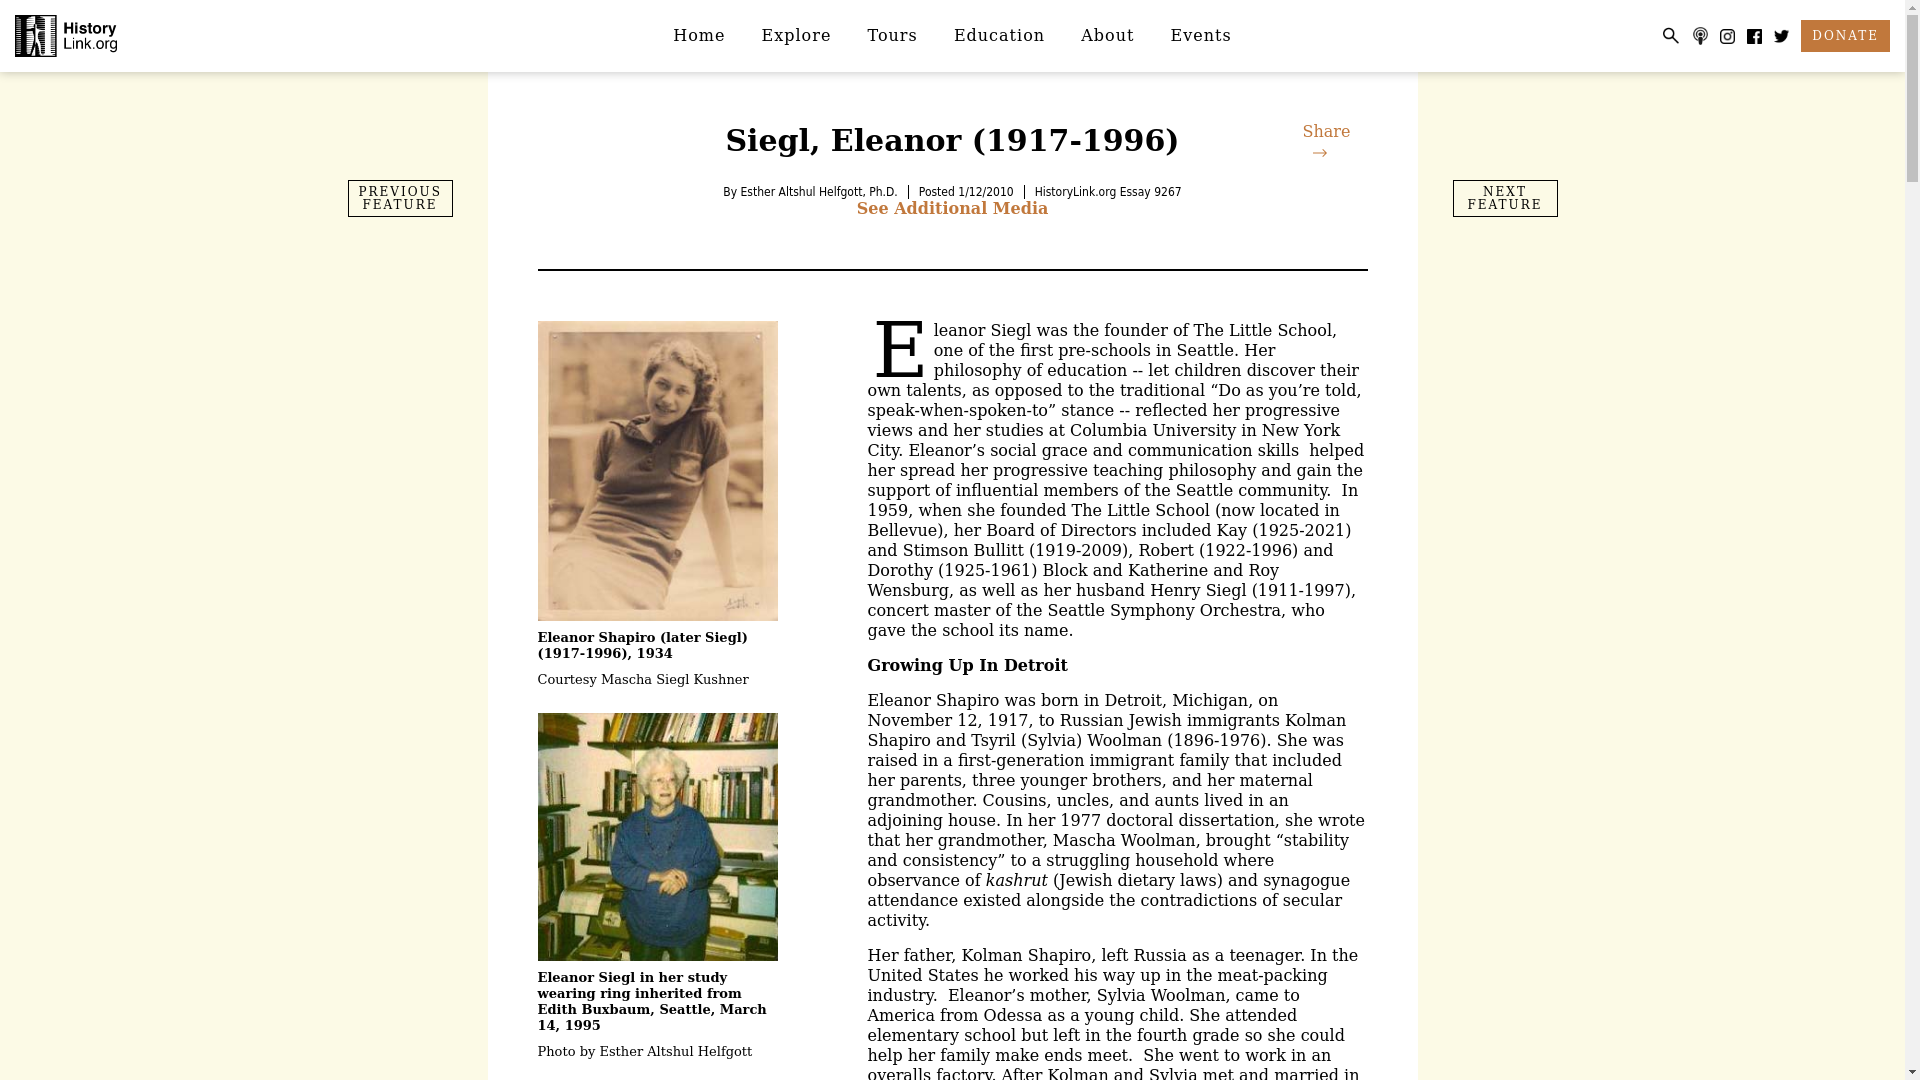  I want to click on Explore, so click(797, 35).